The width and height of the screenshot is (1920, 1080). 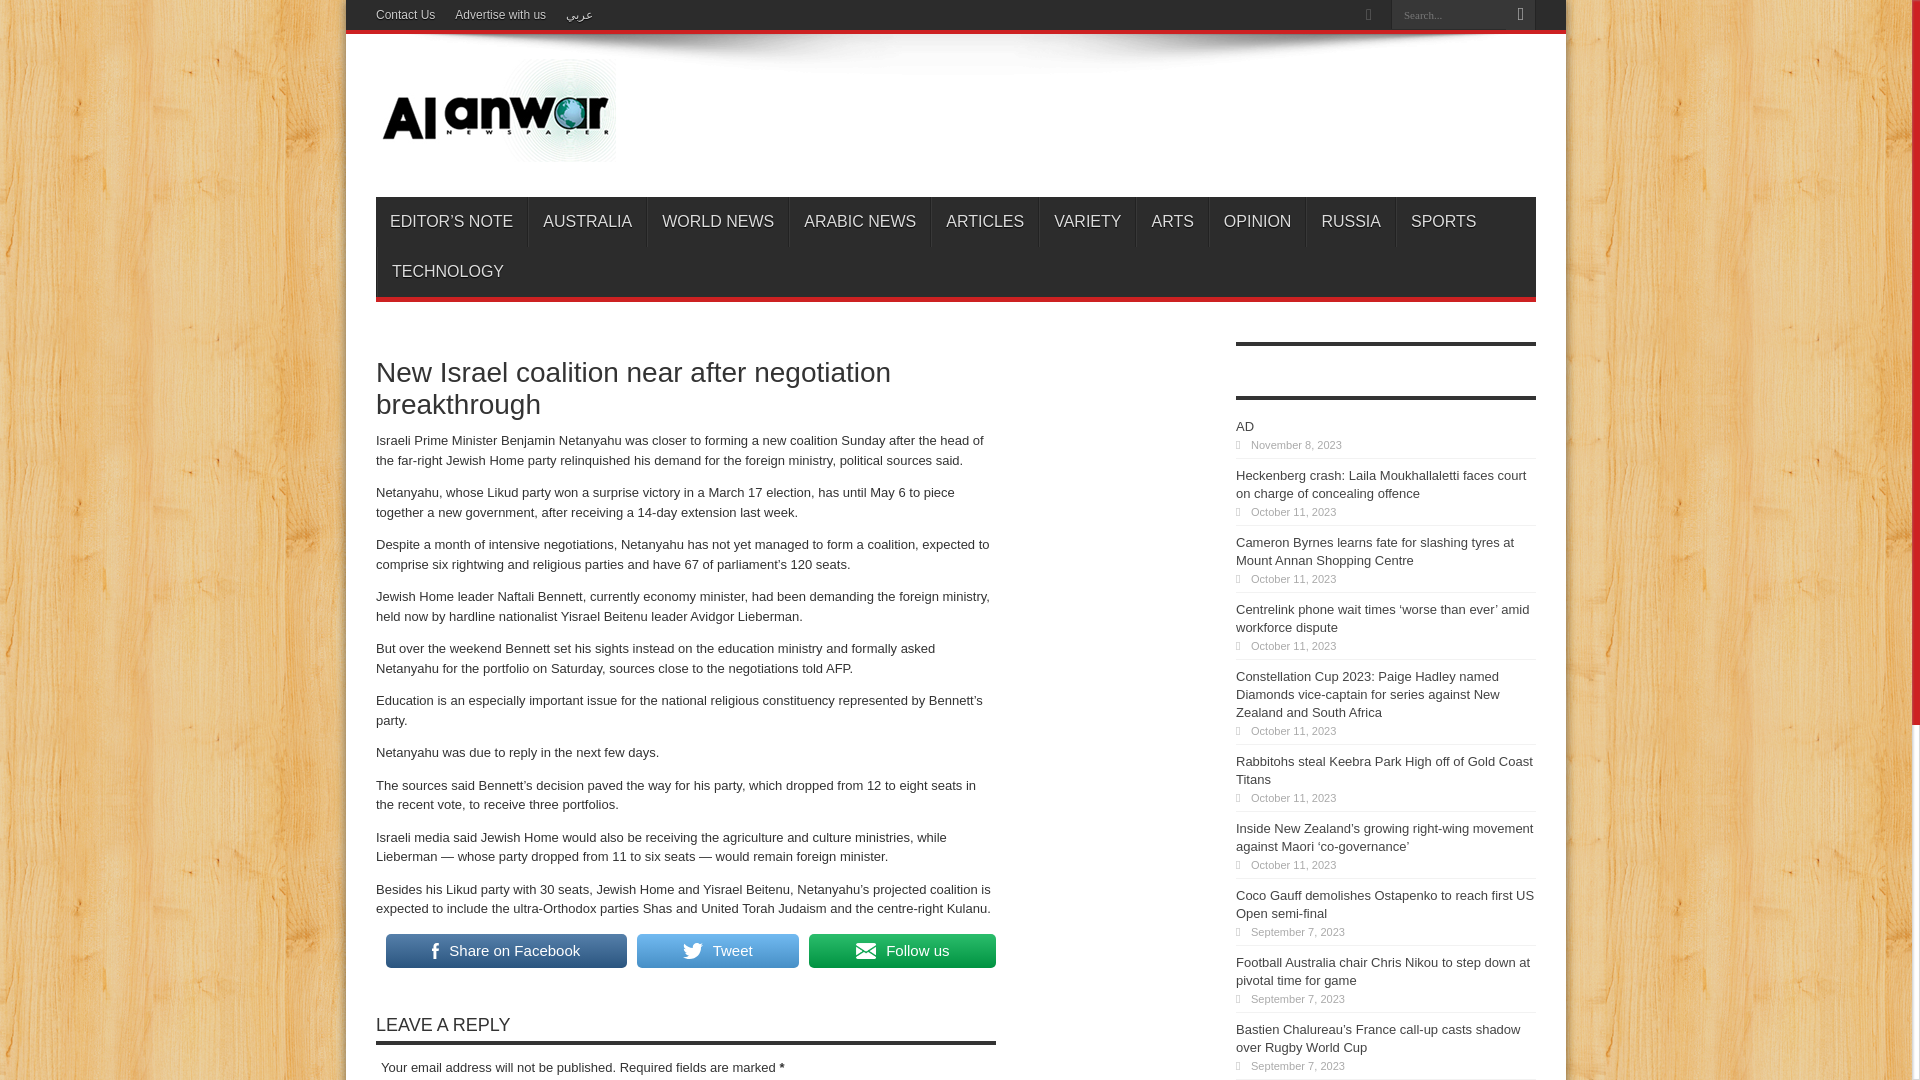 I want to click on Al-anwar Newspaper, so click(x=496, y=146).